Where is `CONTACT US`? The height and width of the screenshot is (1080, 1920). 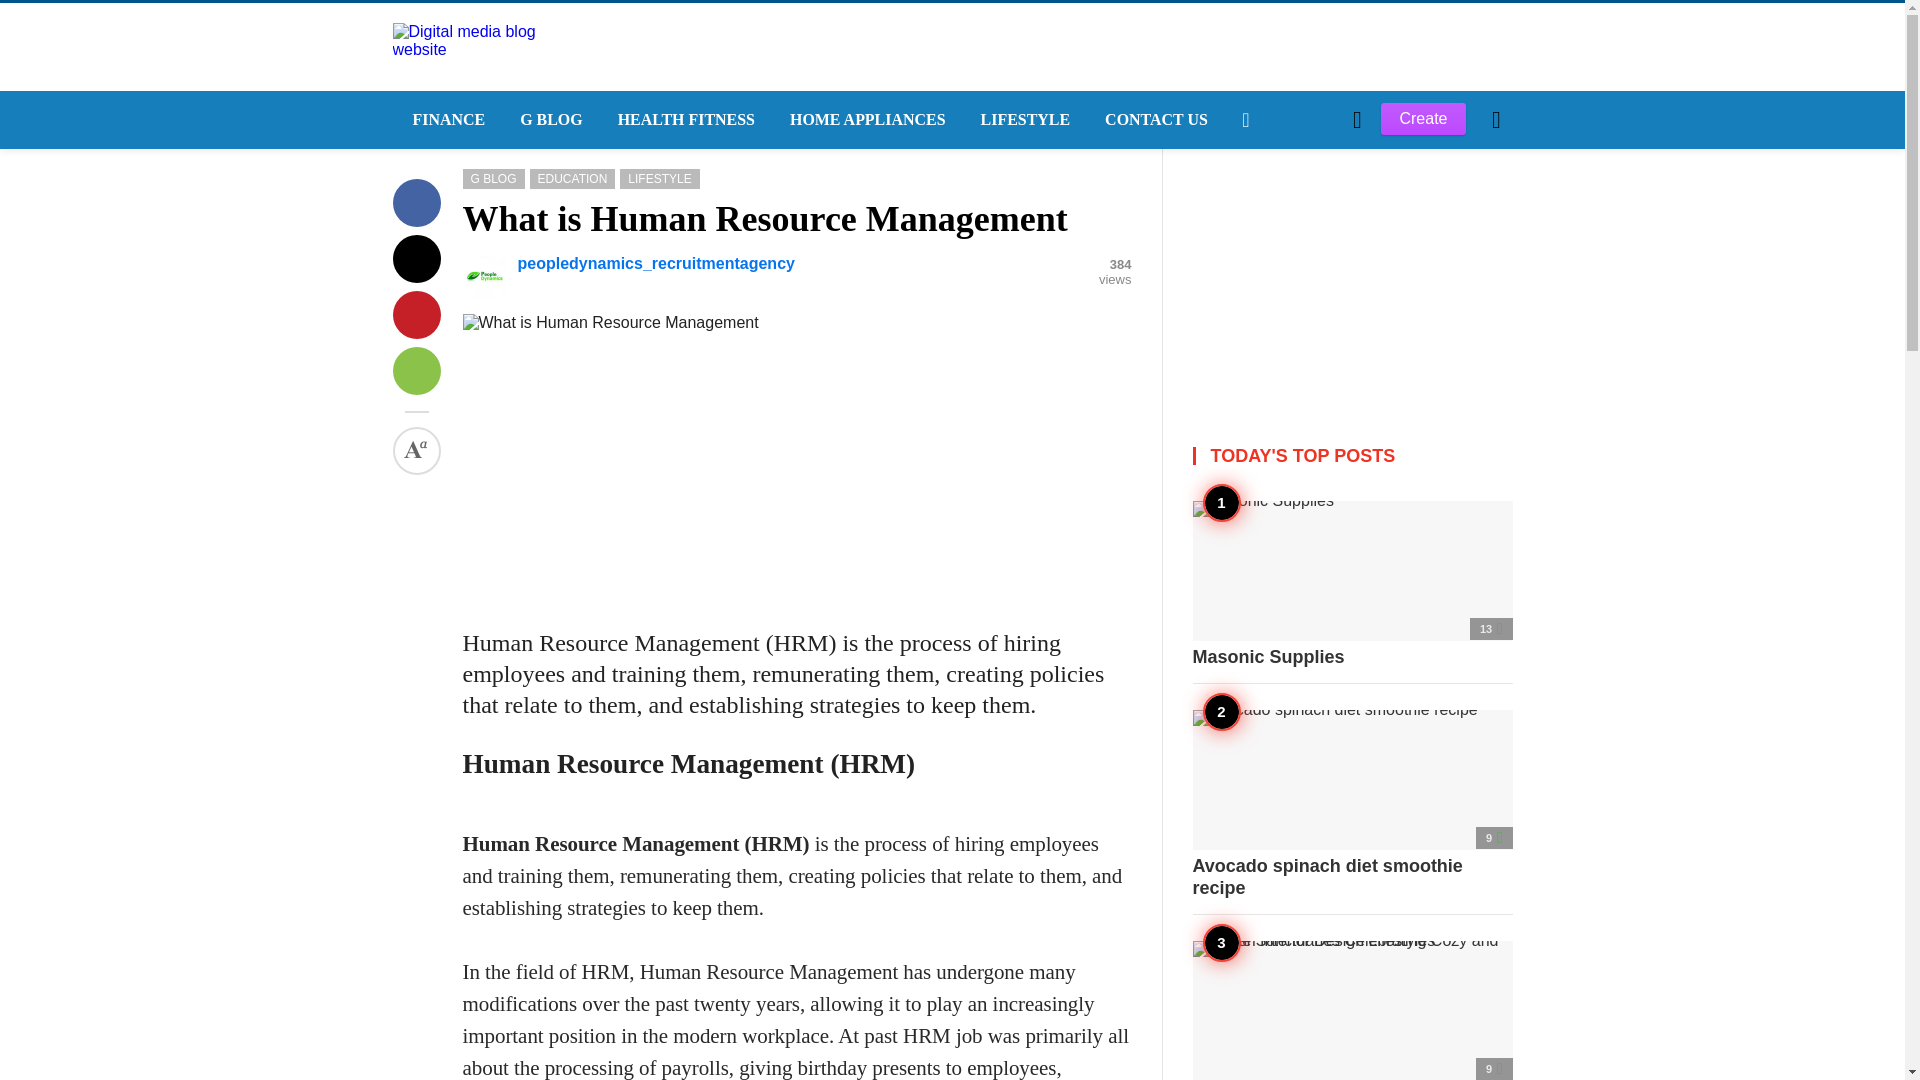
CONTACT US is located at coordinates (1154, 120).